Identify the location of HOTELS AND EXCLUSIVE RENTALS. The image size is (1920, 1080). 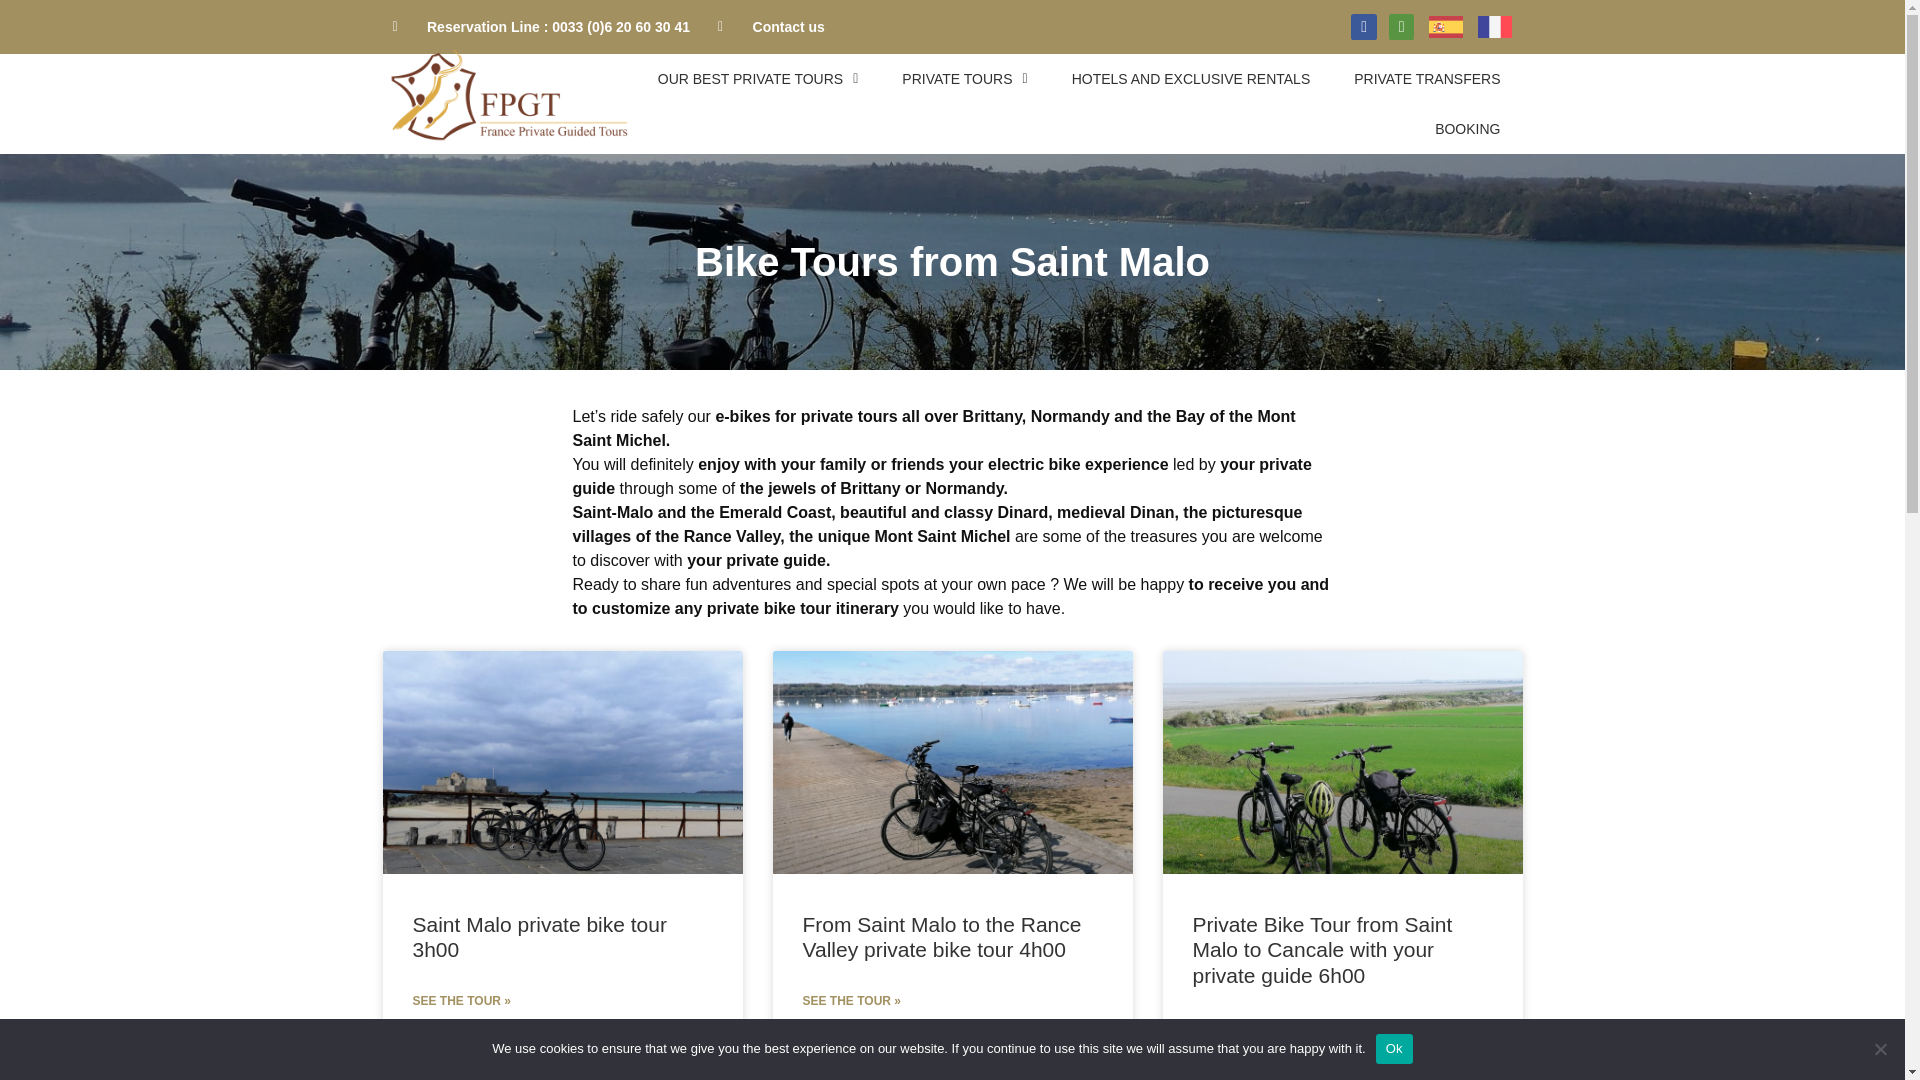
(1191, 78).